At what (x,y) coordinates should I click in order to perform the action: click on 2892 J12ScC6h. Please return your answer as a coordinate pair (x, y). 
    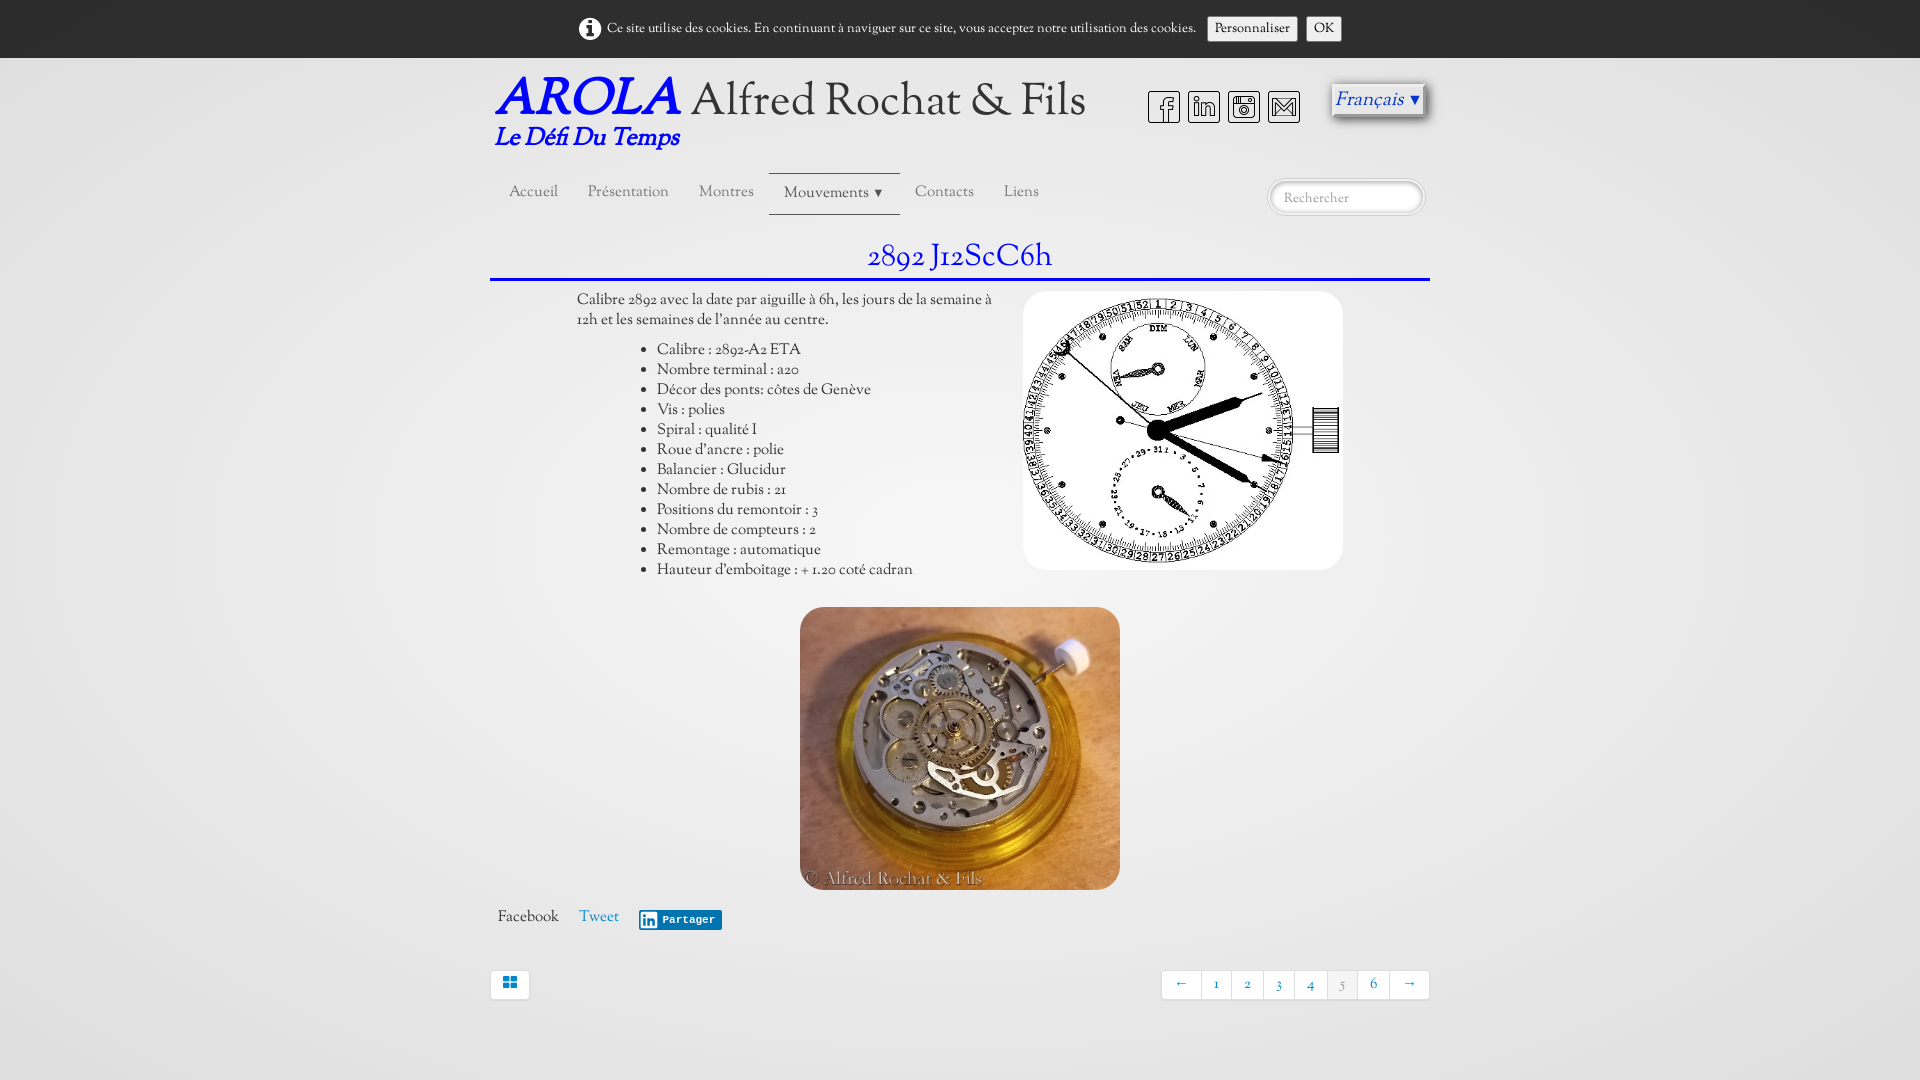
    Looking at the image, I should click on (960, 748).